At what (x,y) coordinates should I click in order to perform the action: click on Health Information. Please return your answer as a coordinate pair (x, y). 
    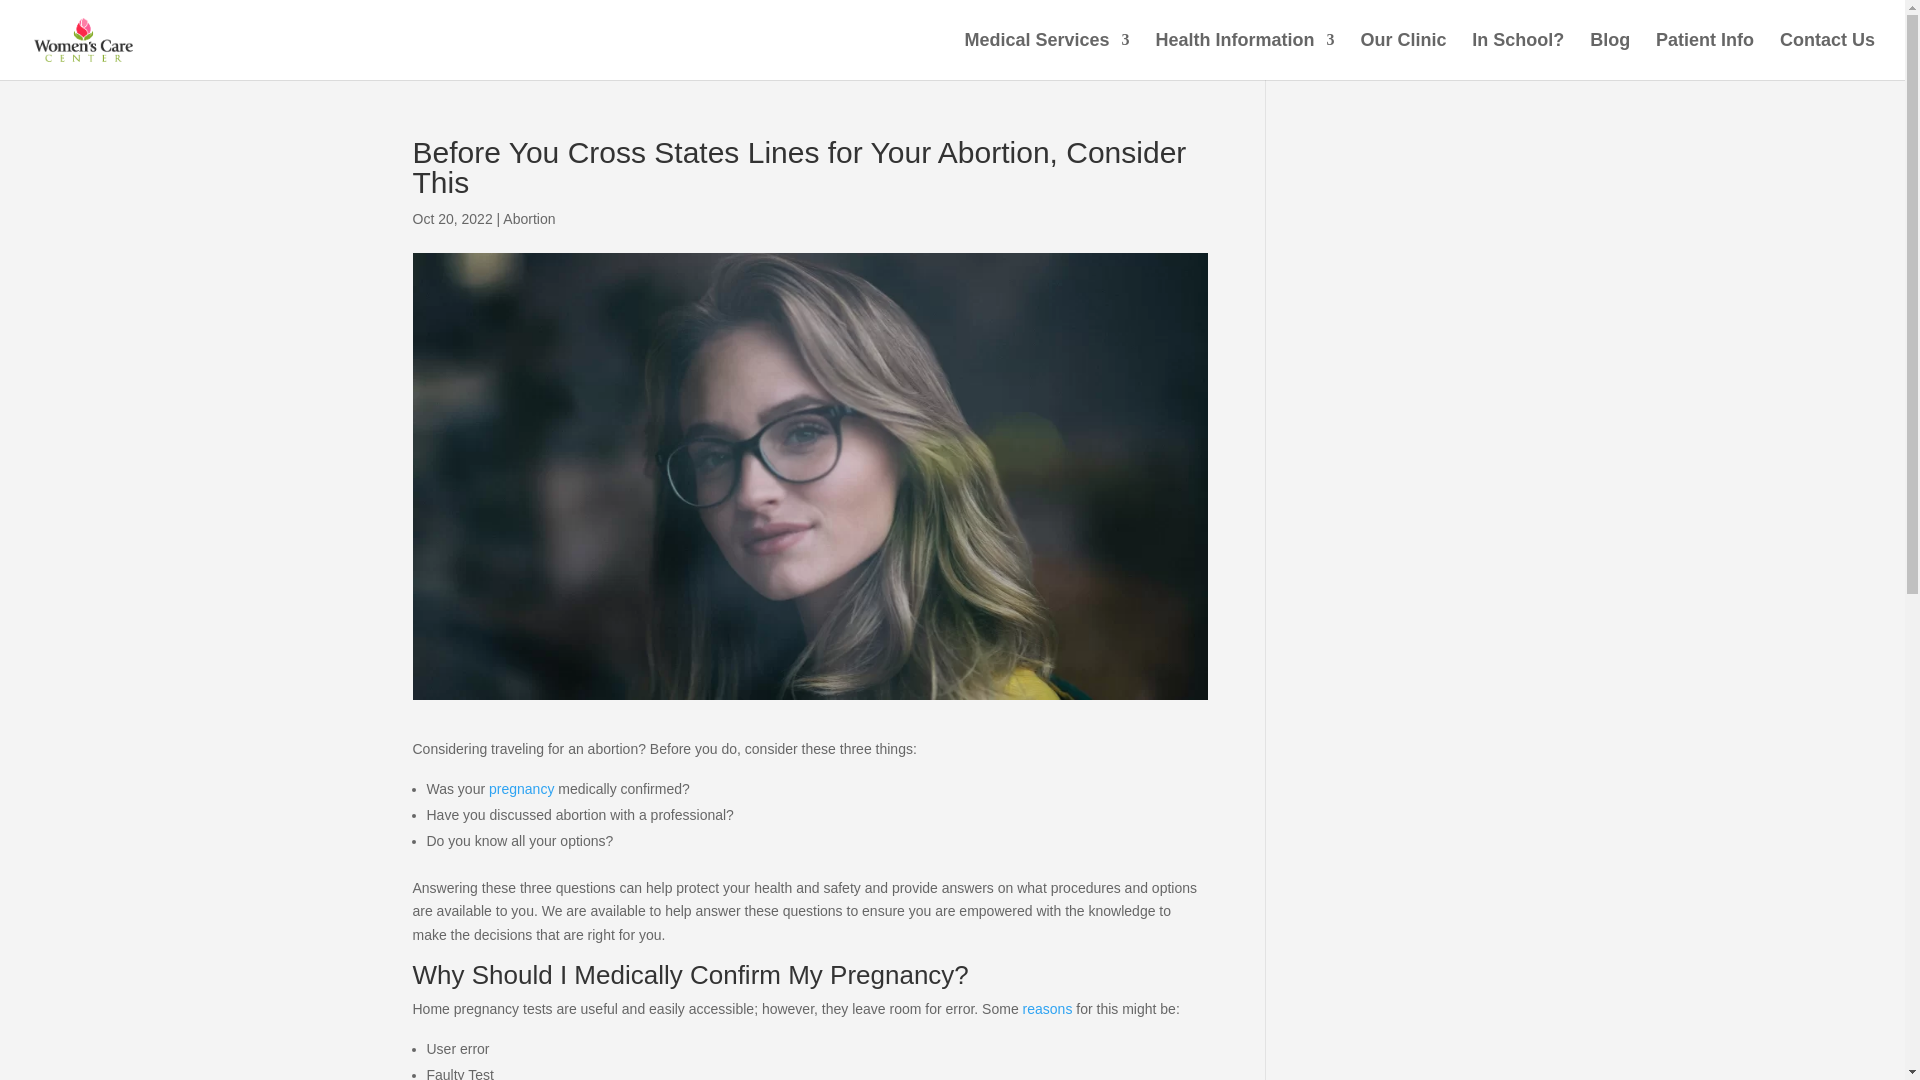
    Looking at the image, I should click on (1244, 56).